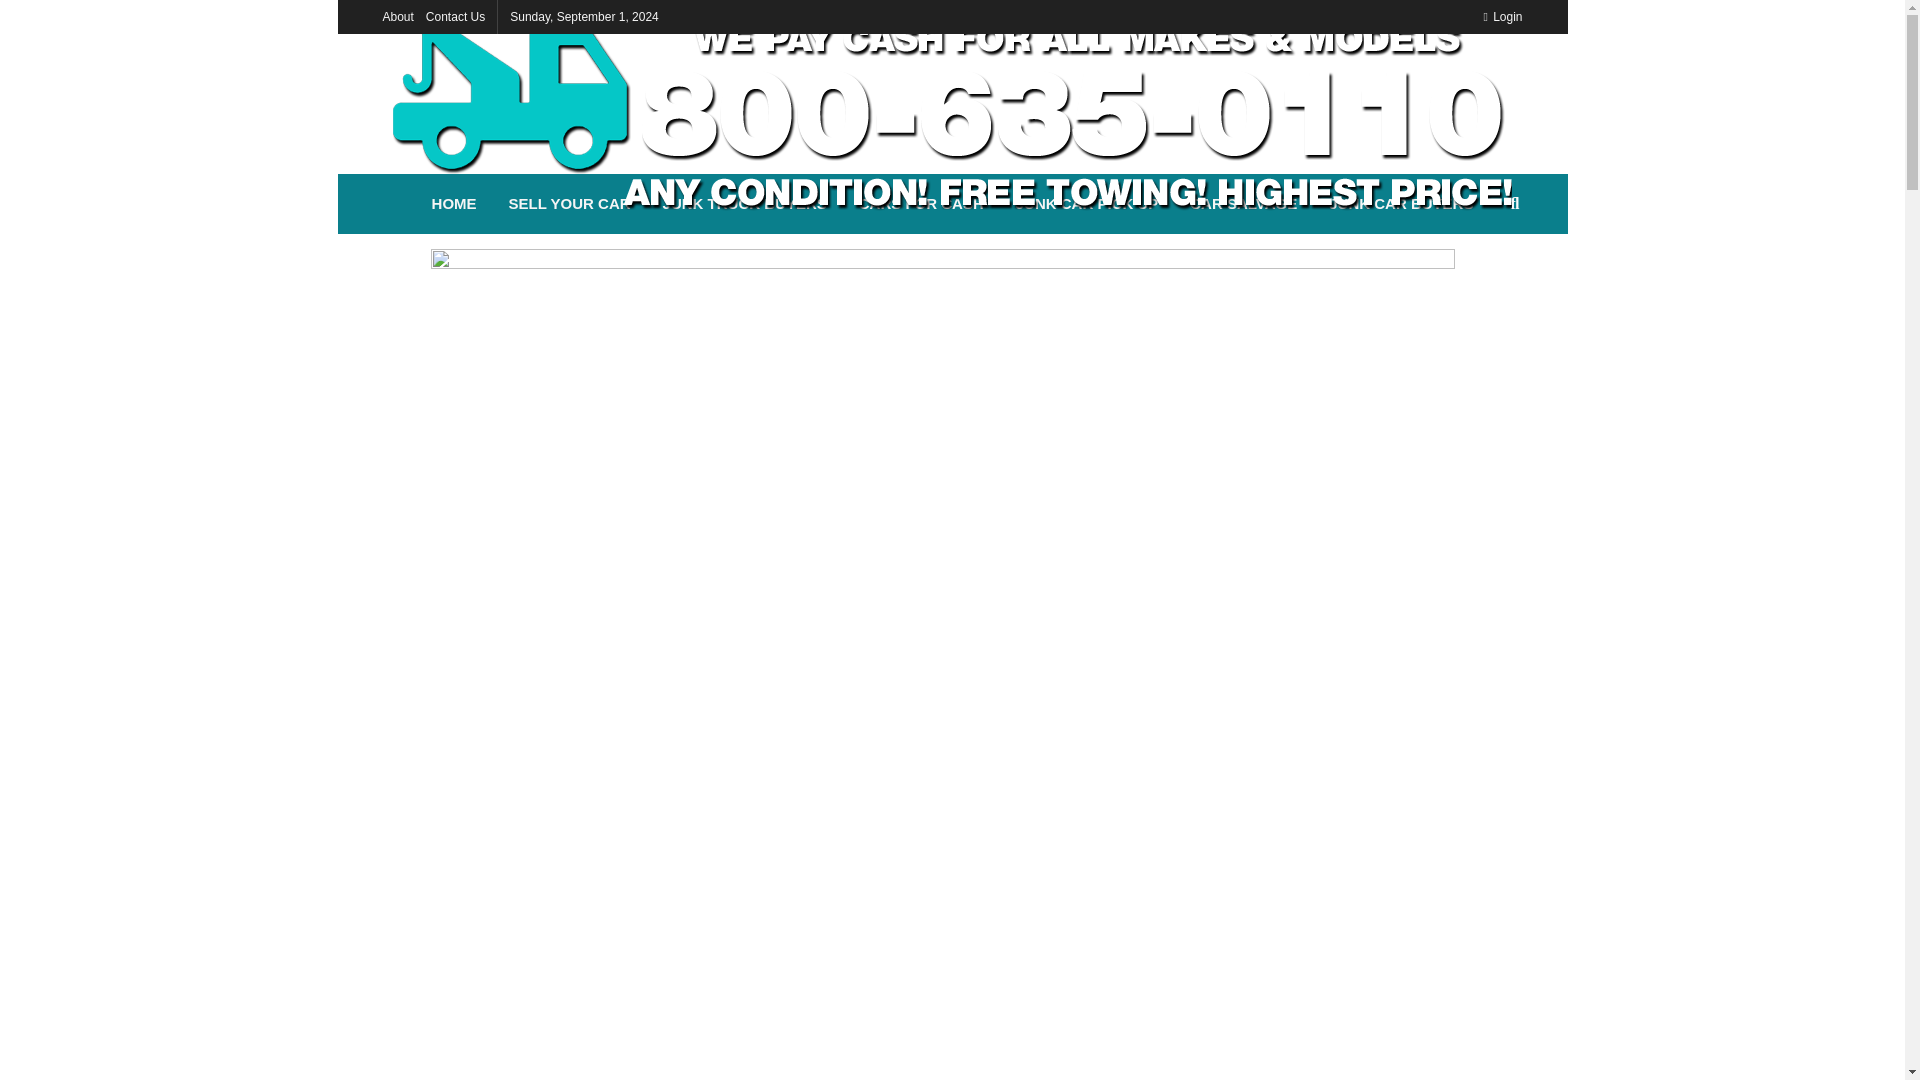 Image resolution: width=1920 pixels, height=1080 pixels. I want to click on JUNK TRUCK BUYERS, so click(744, 204).